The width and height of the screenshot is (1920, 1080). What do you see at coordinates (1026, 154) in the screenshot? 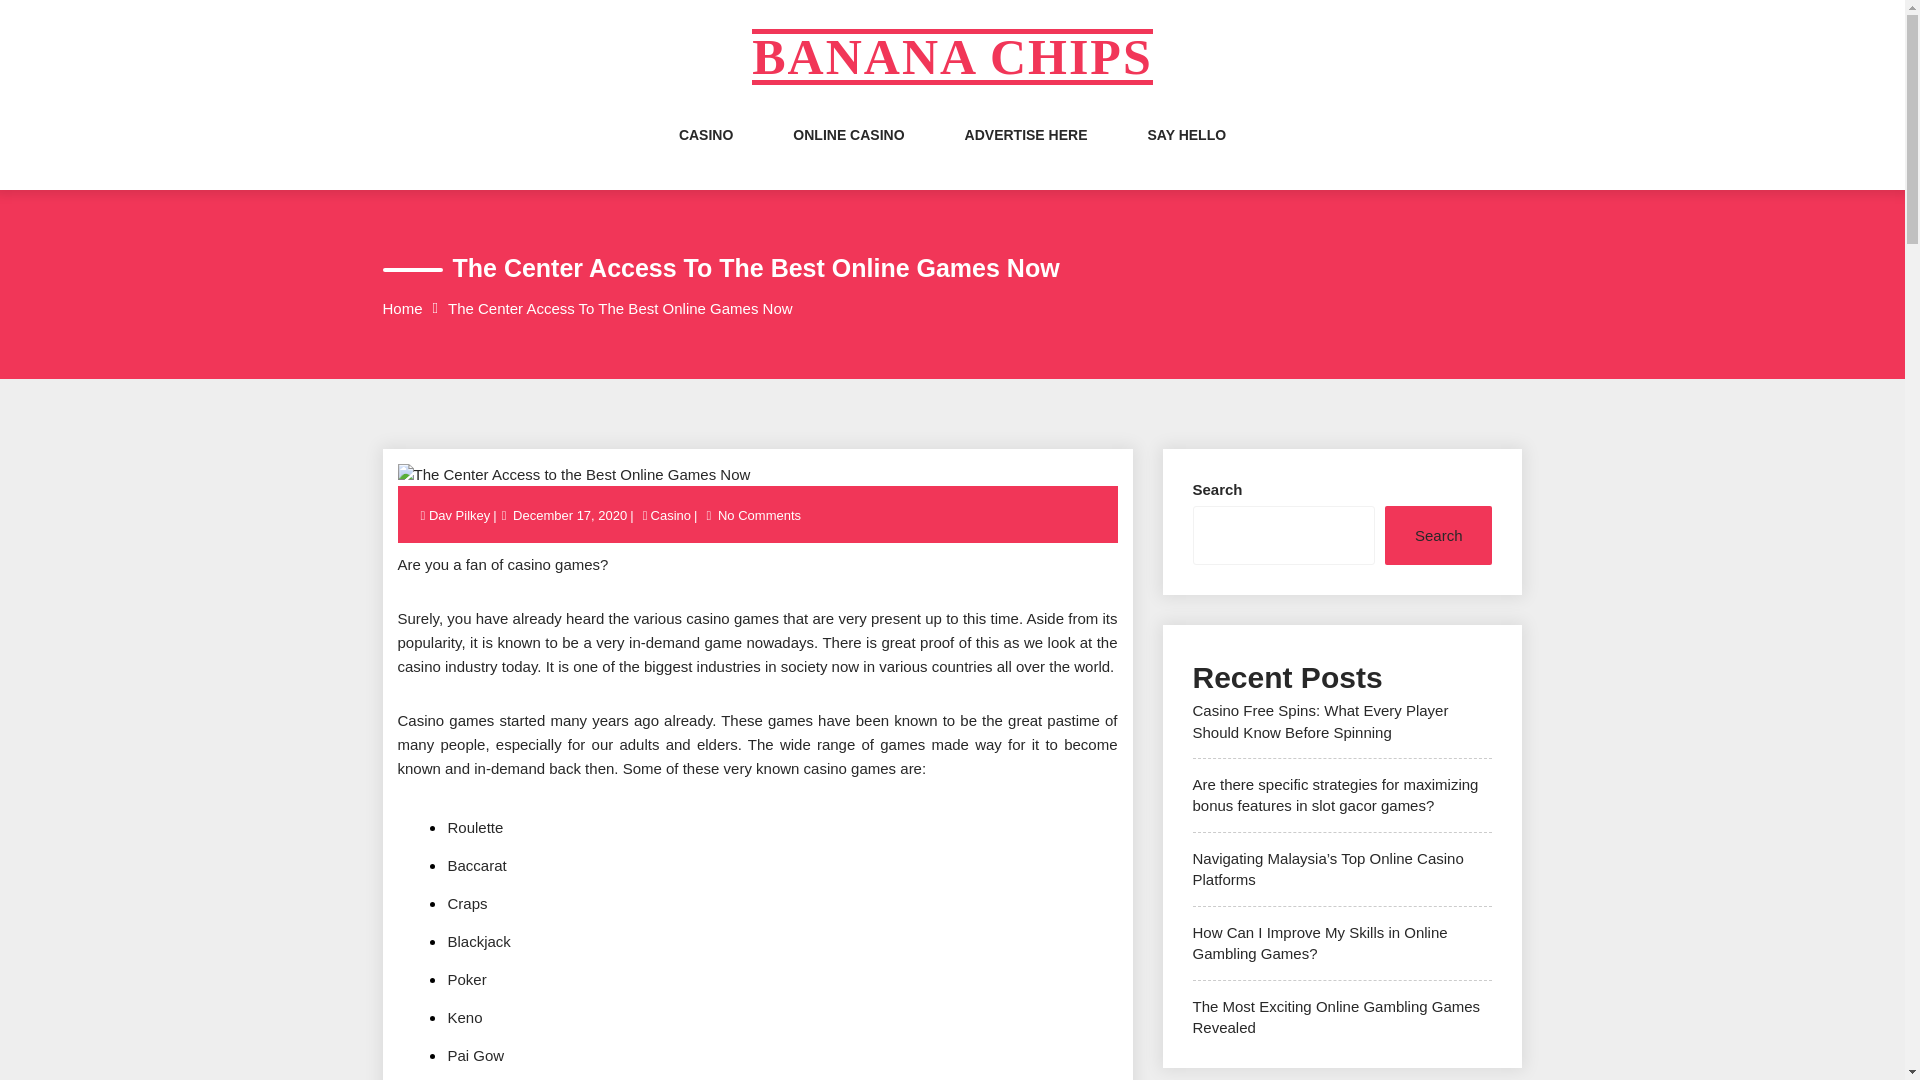
I see `ADVERTISE HERE` at bounding box center [1026, 154].